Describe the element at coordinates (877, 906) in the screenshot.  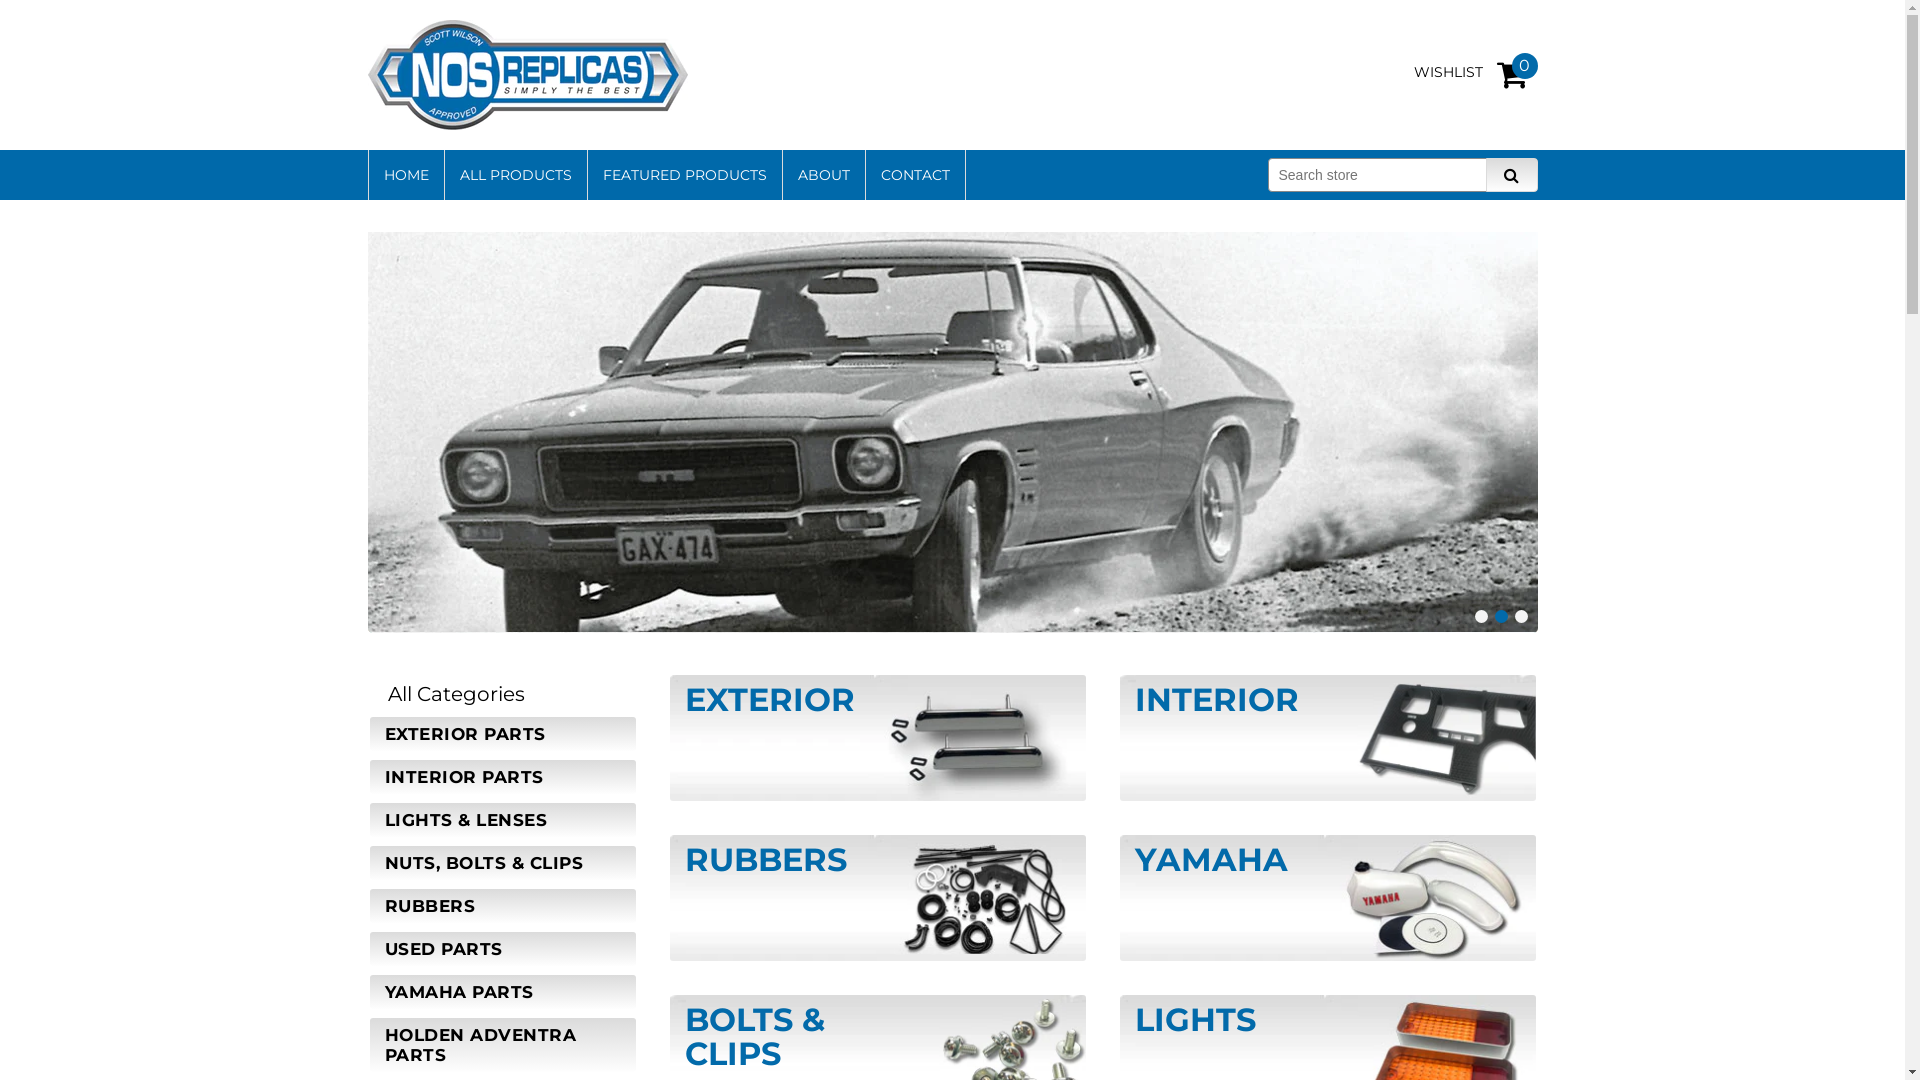
I see `RUBBERS` at that location.